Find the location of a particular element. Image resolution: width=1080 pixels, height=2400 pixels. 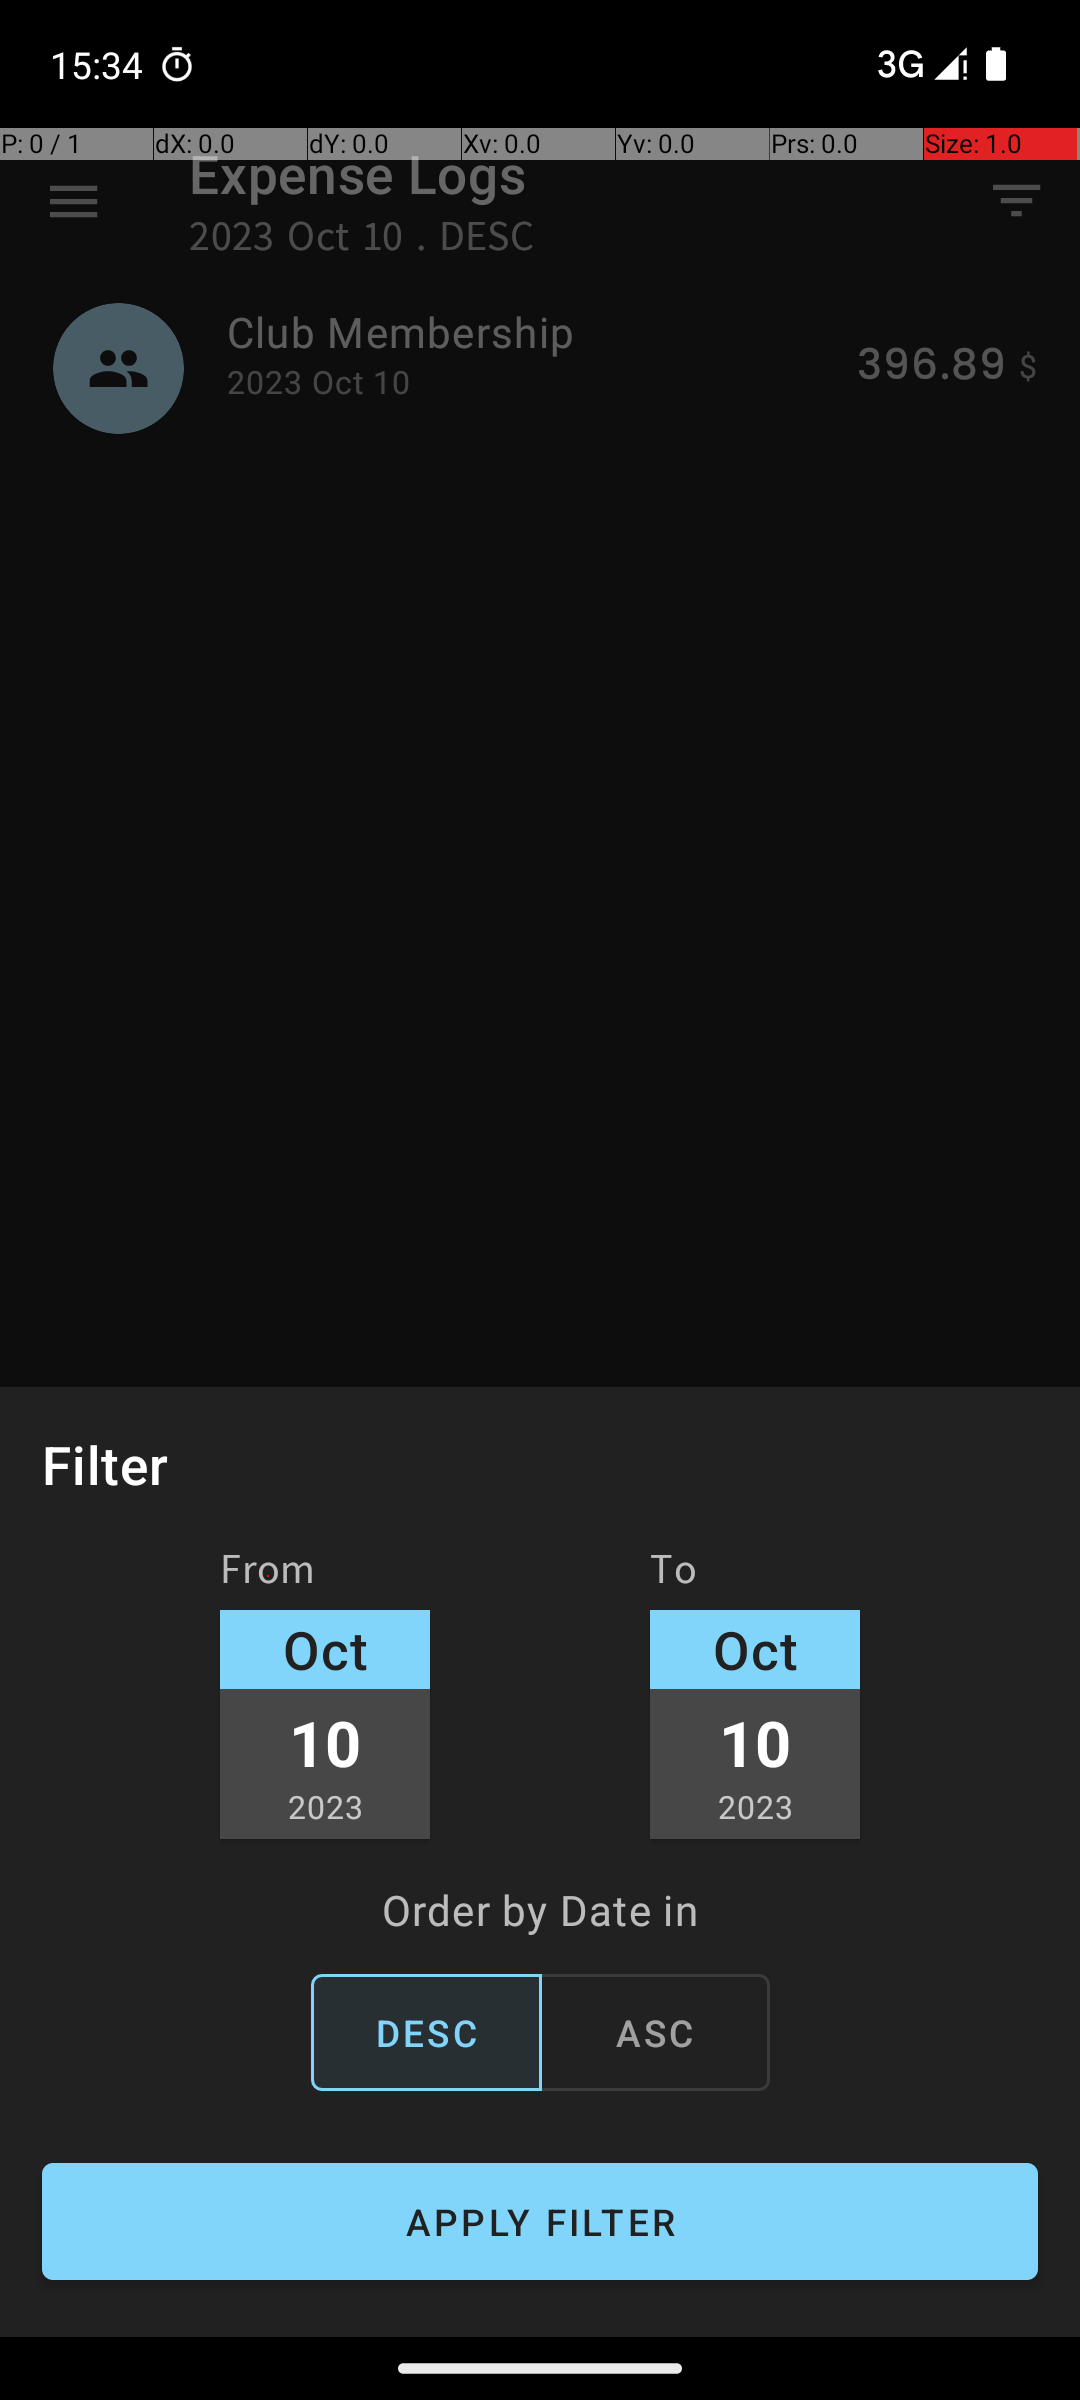

From is located at coordinates (268, 1576).